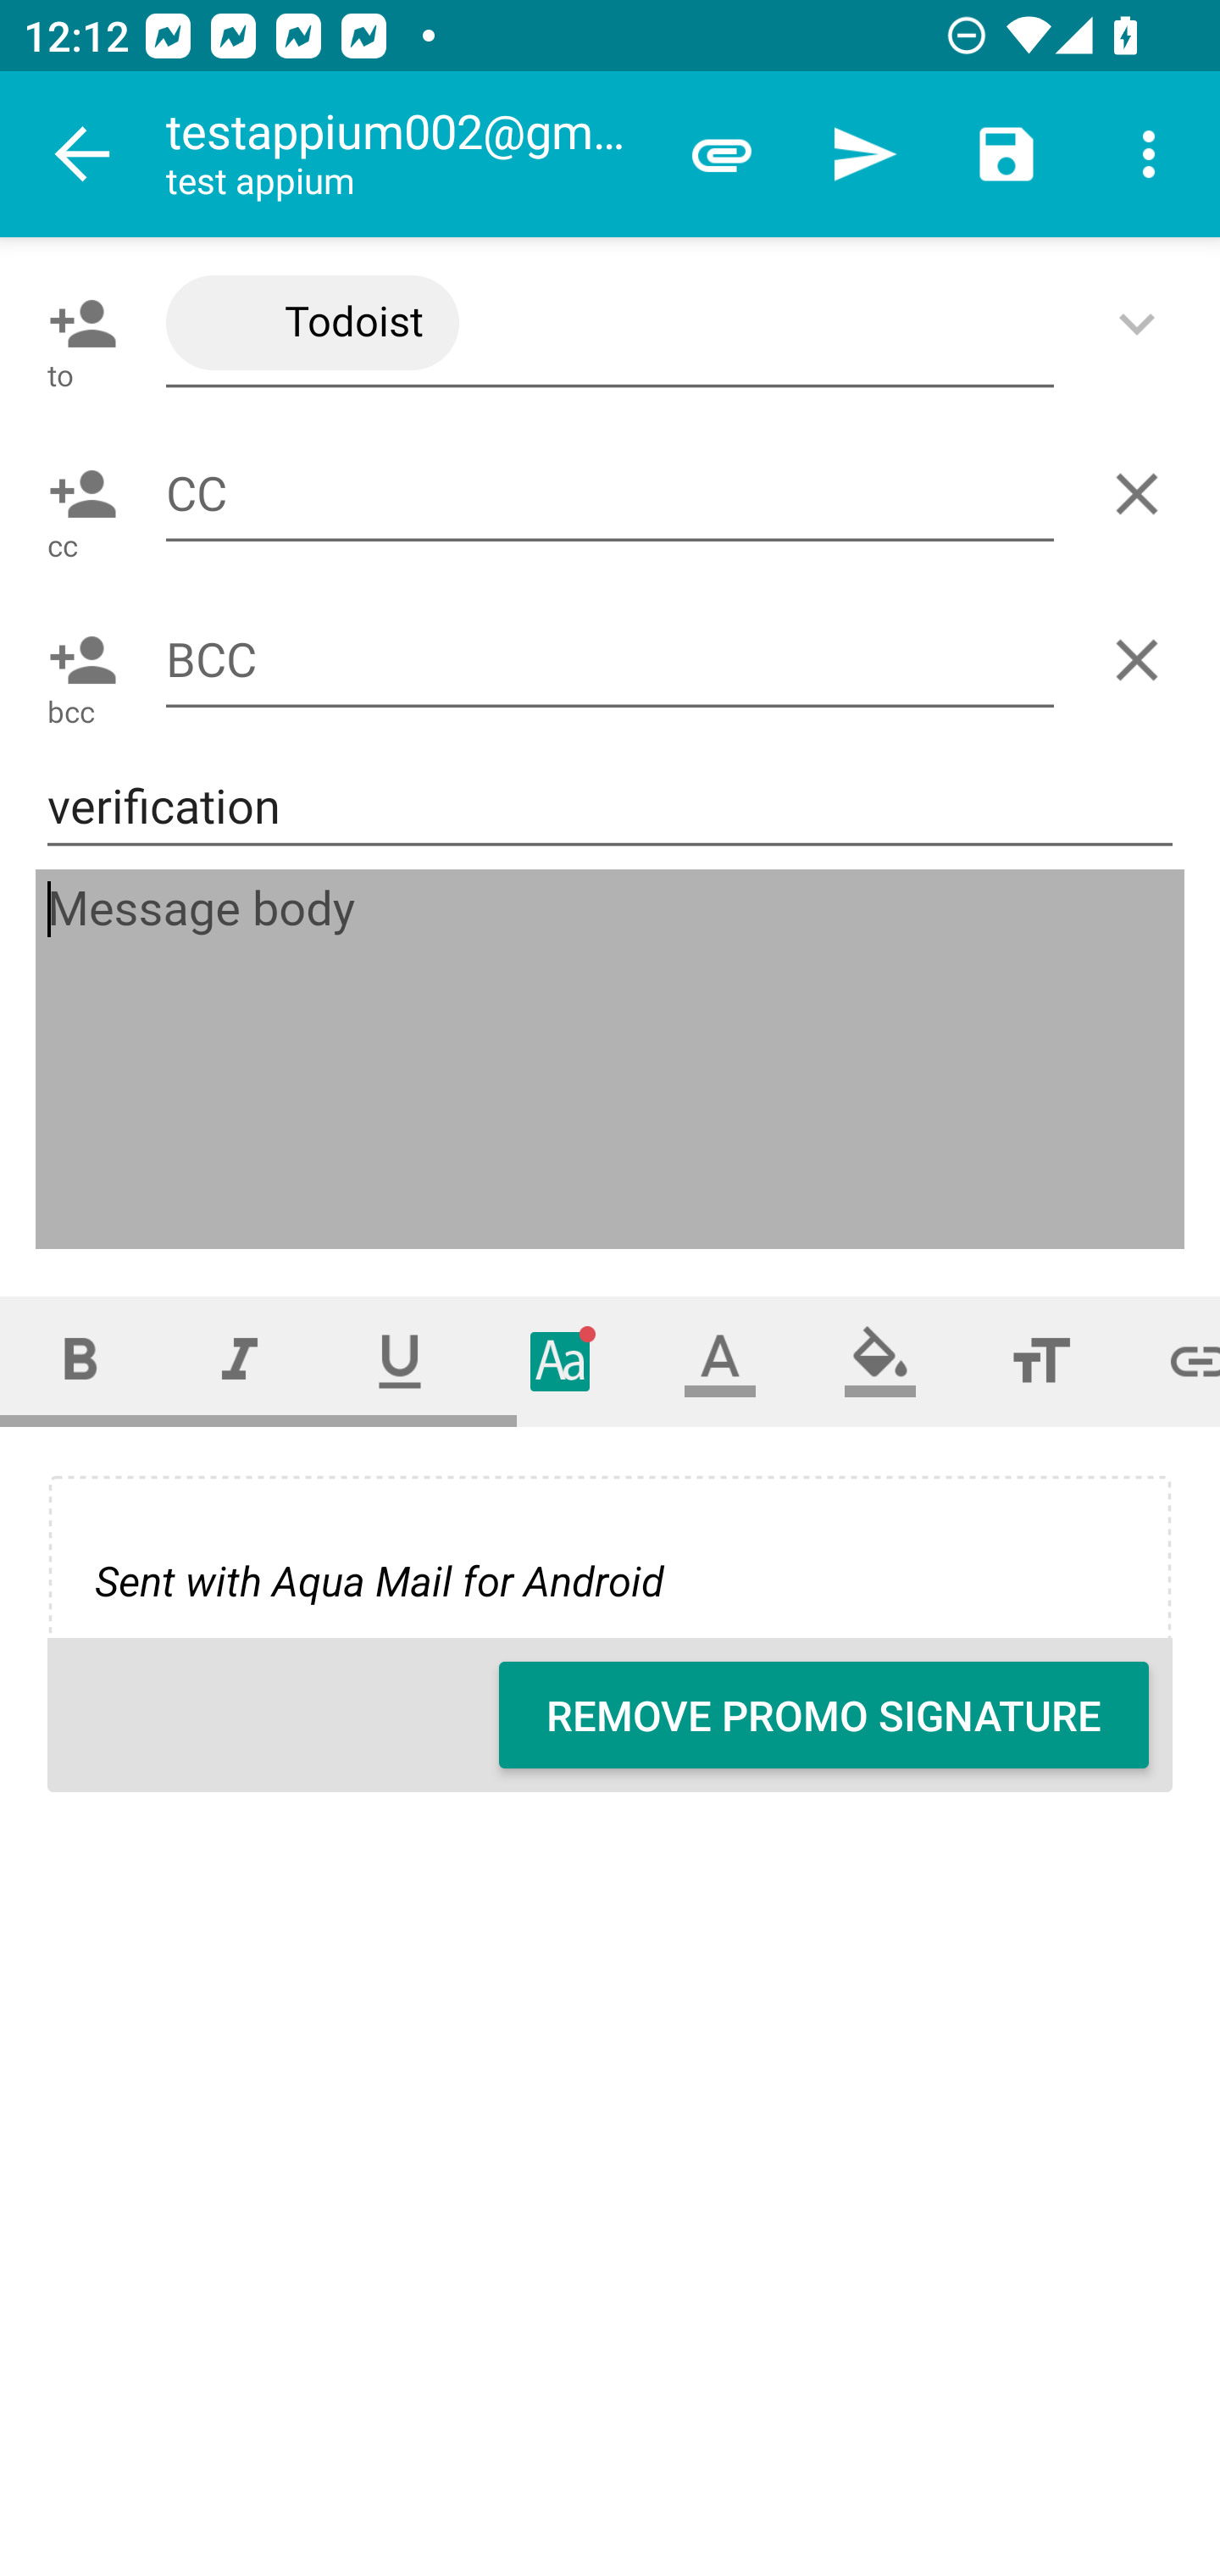  What do you see at coordinates (612, 1059) in the screenshot?
I see `Message body` at bounding box center [612, 1059].